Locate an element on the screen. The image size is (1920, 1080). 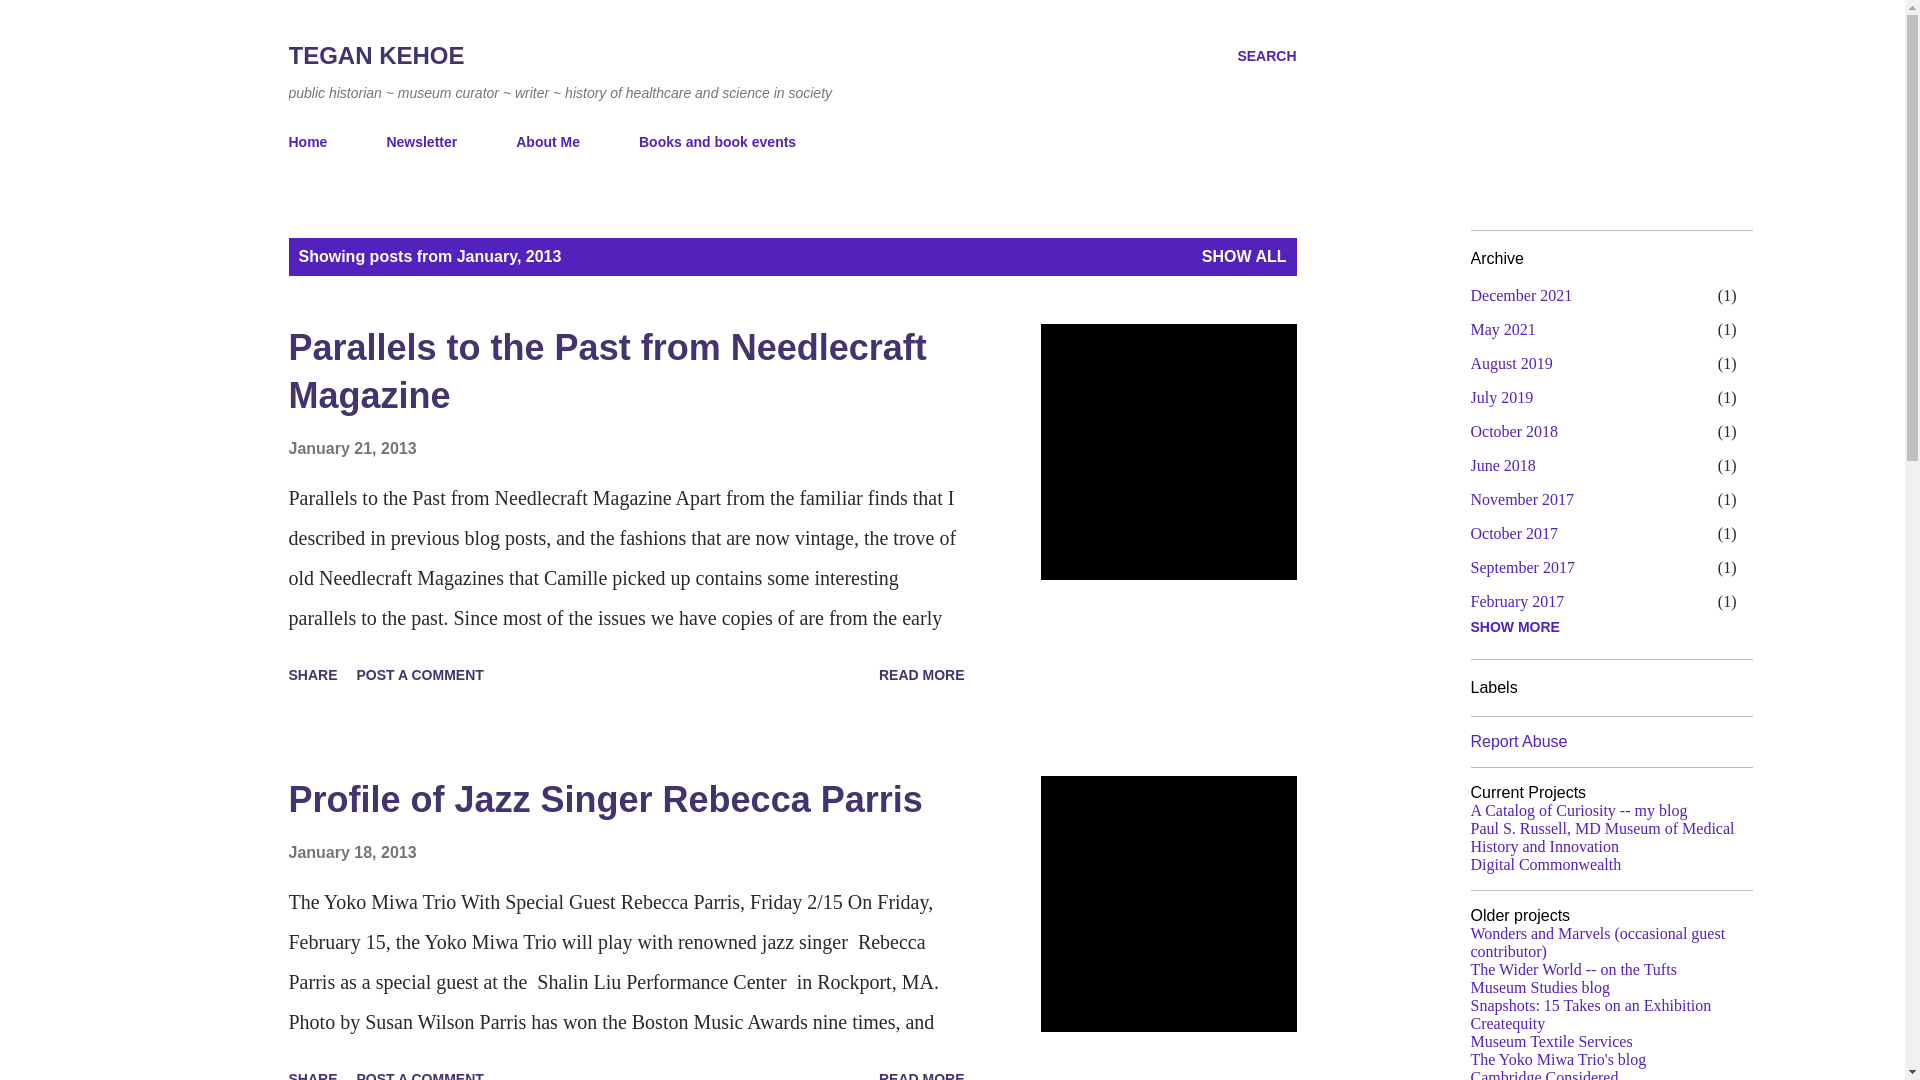
About Me is located at coordinates (547, 142).